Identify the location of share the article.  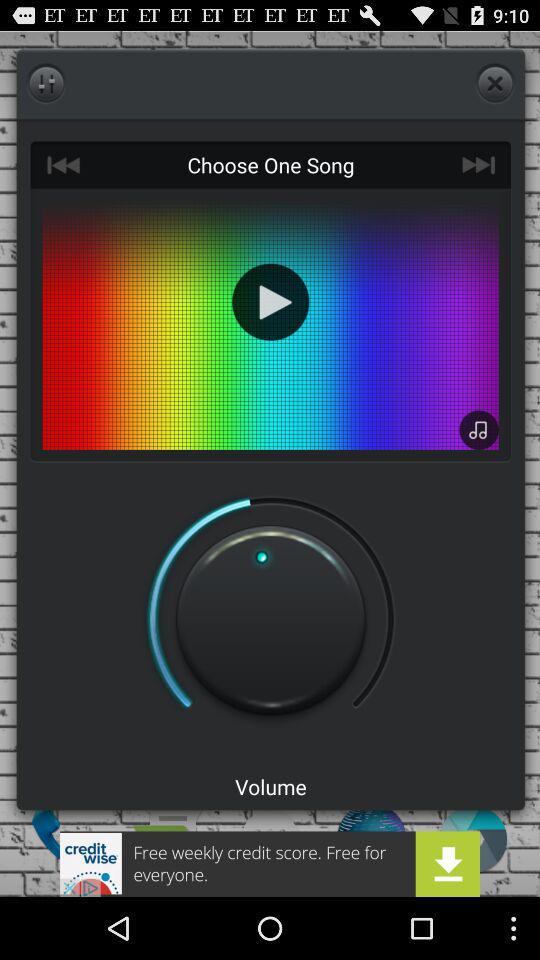
(270, 864).